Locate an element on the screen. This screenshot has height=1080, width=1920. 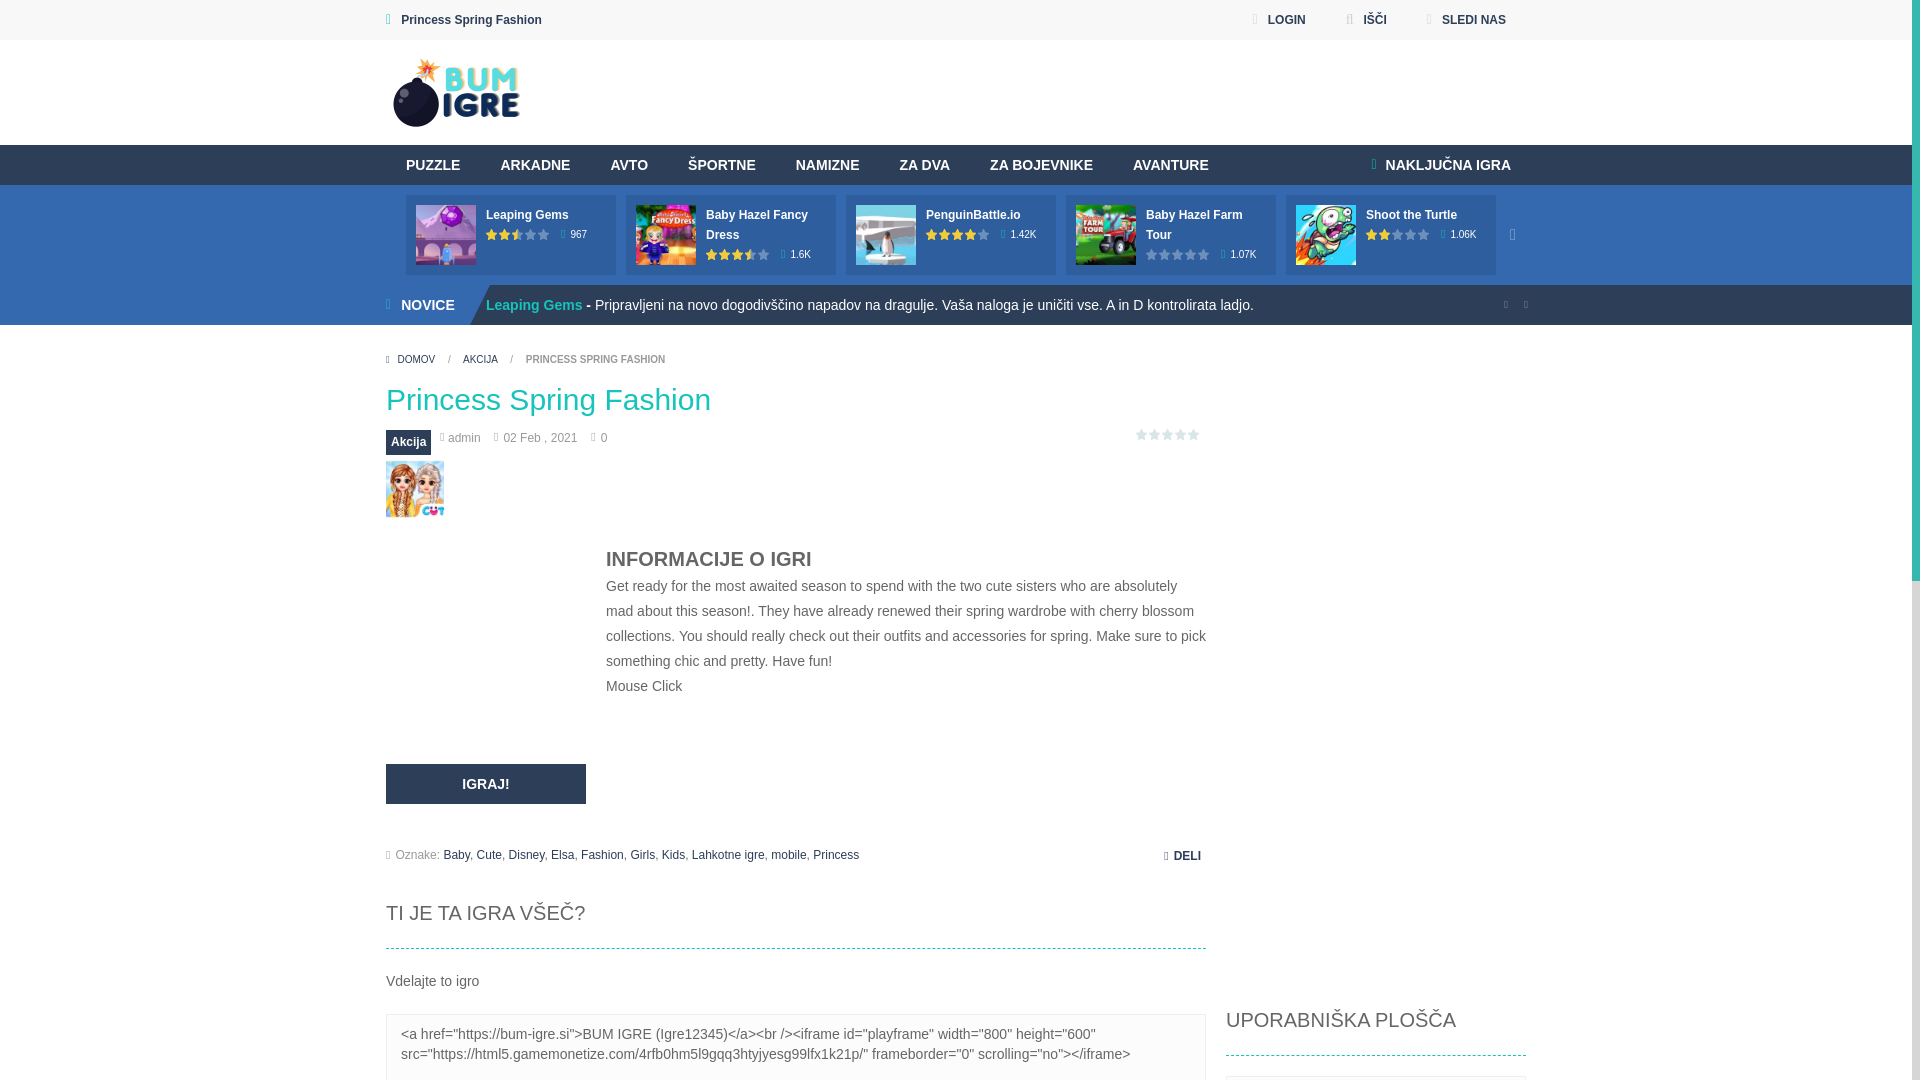
ZA DVA is located at coordinates (925, 164).